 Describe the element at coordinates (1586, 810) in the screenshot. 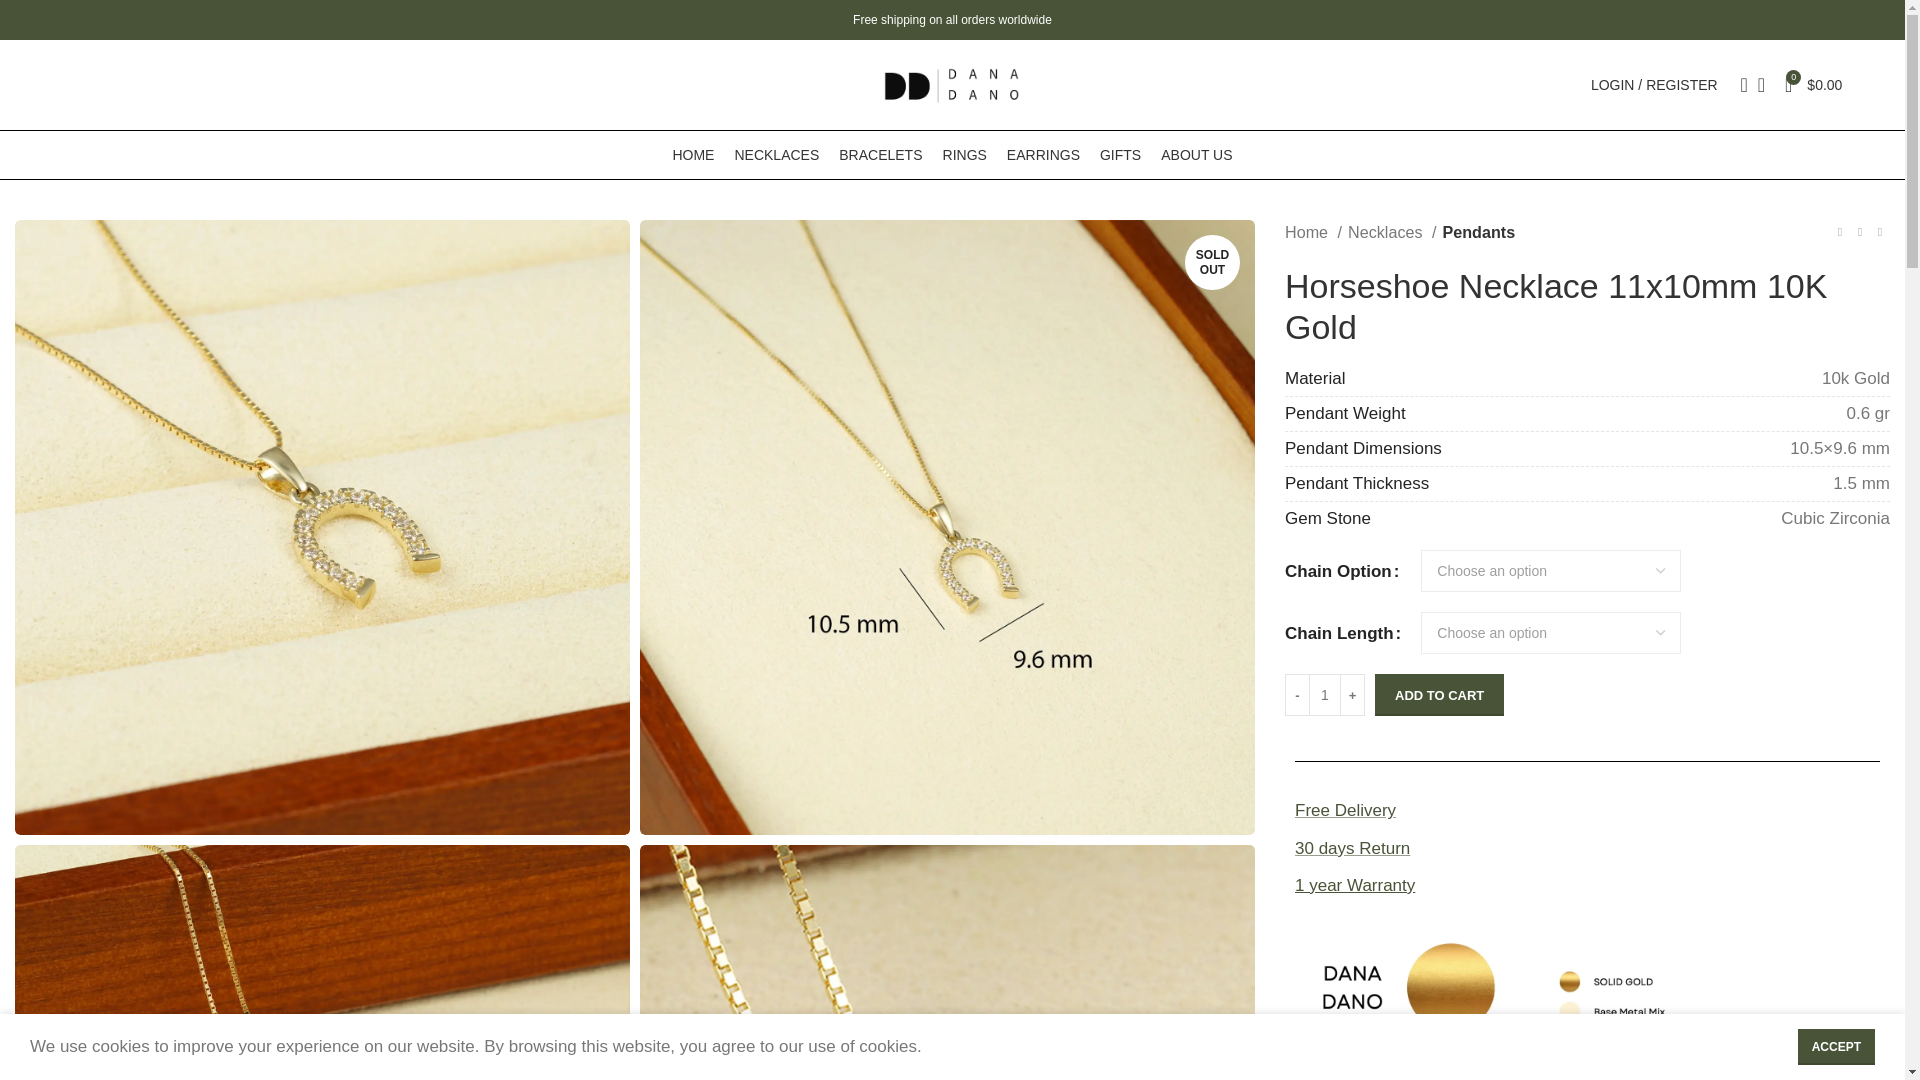

I see `Free Delivery` at that location.